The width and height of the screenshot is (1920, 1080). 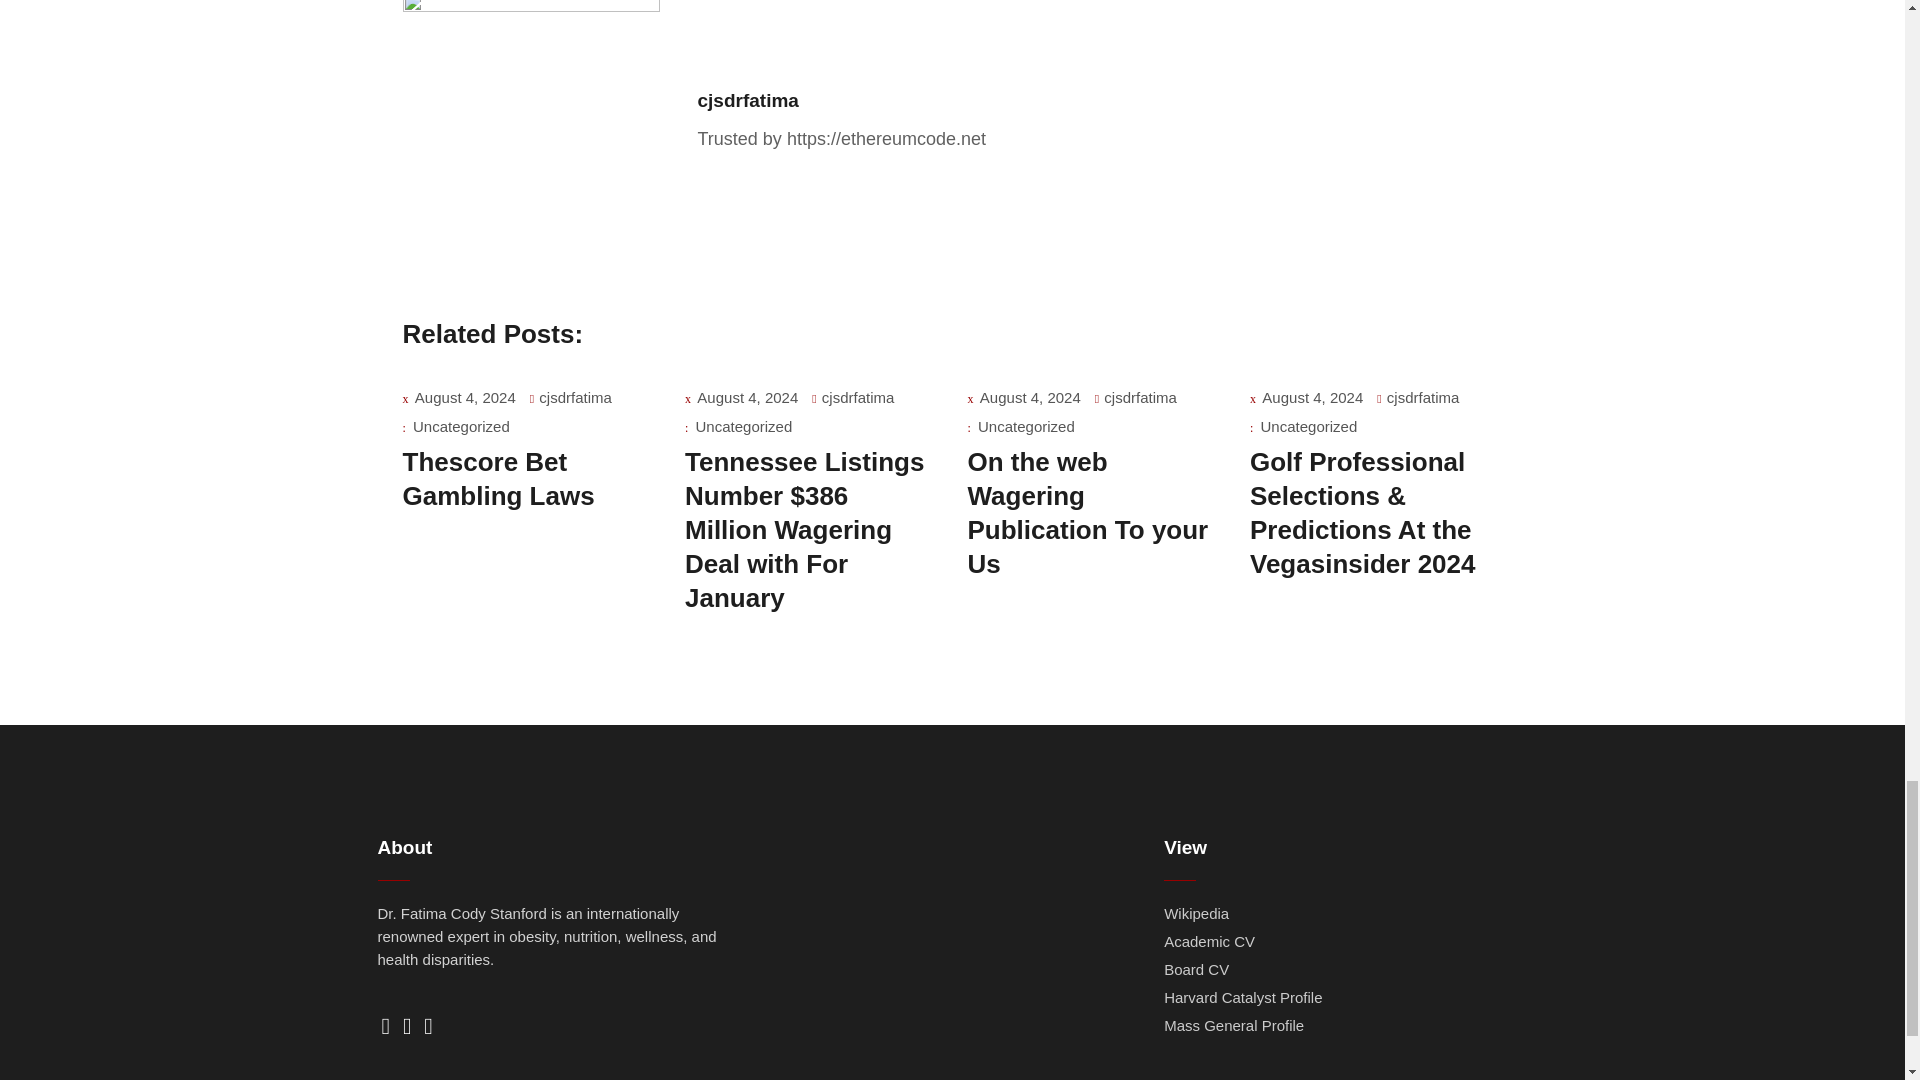 What do you see at coordinates (497, 478) in the screenshot?
I see `Thescore Bet Gambling Laws` at bounding box center [497, 478].